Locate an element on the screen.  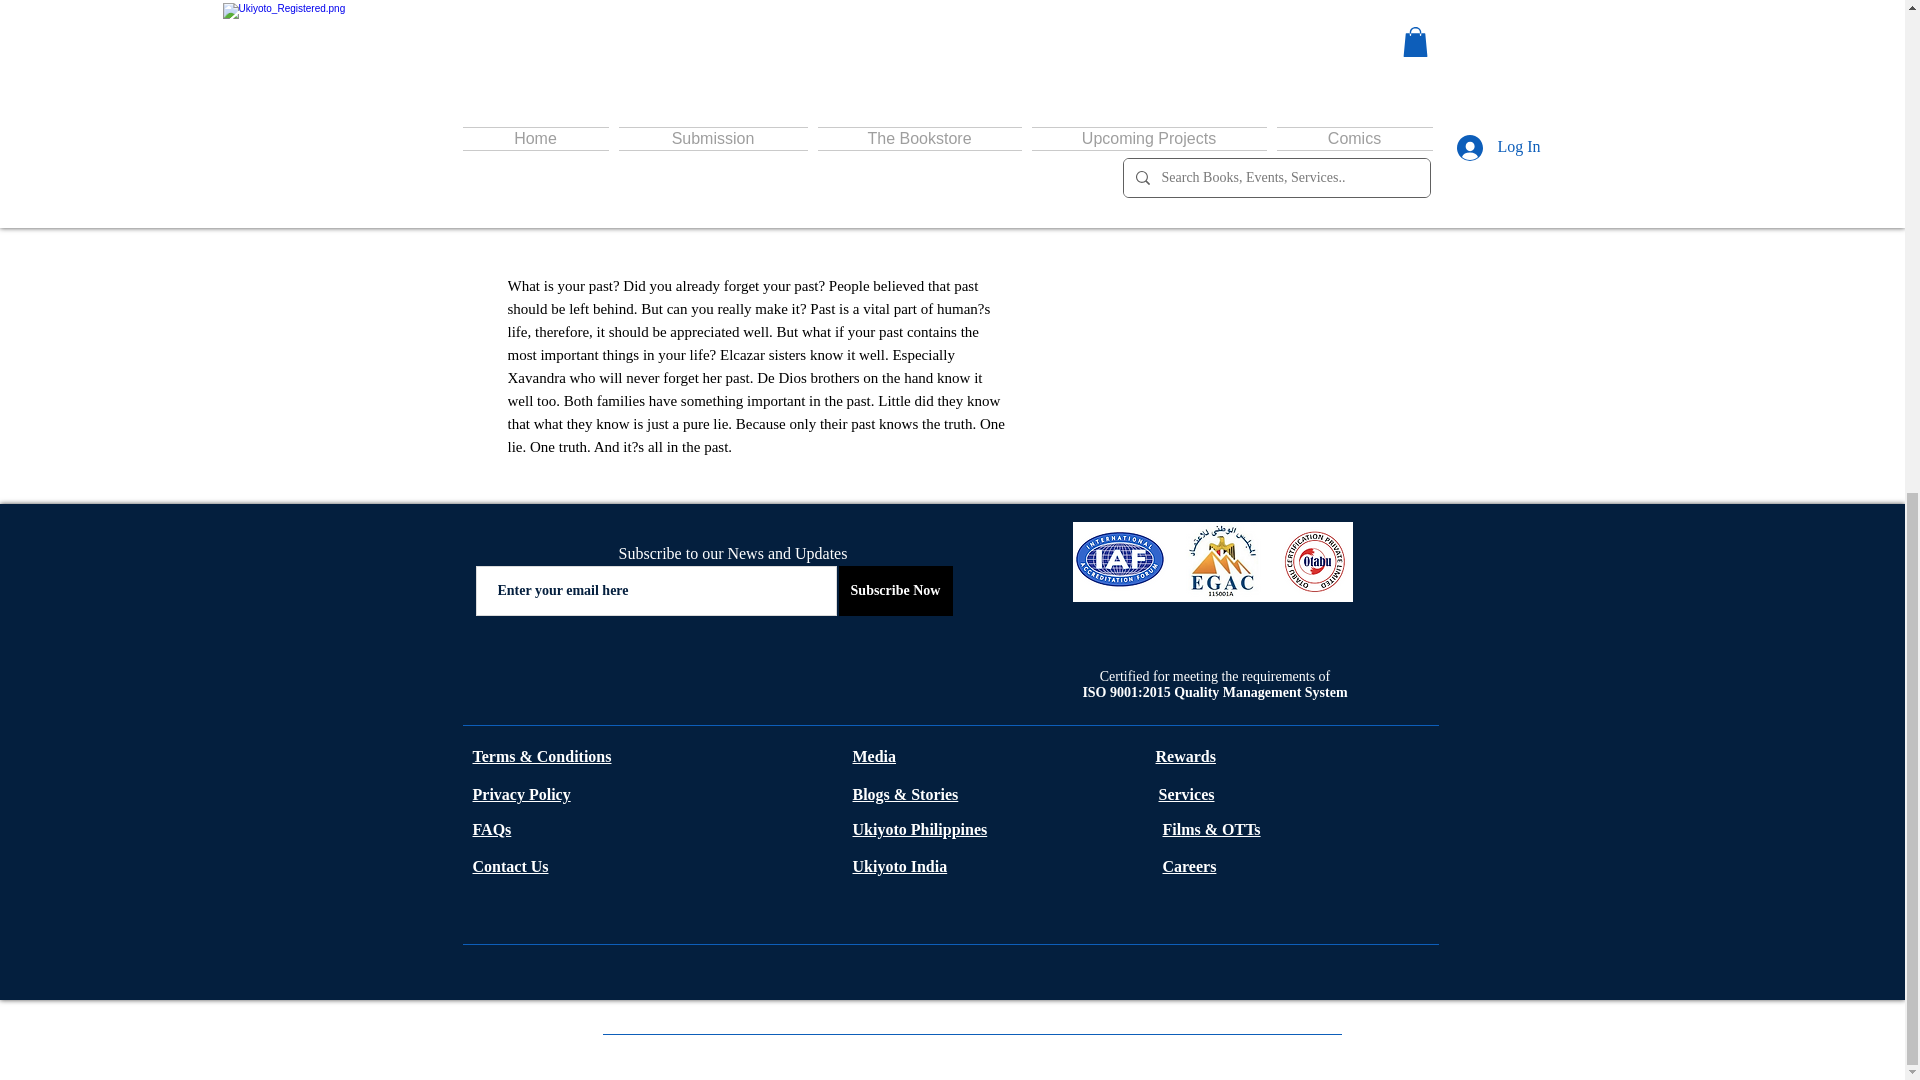
Subscribe Now is located at coordinates (894, 590).